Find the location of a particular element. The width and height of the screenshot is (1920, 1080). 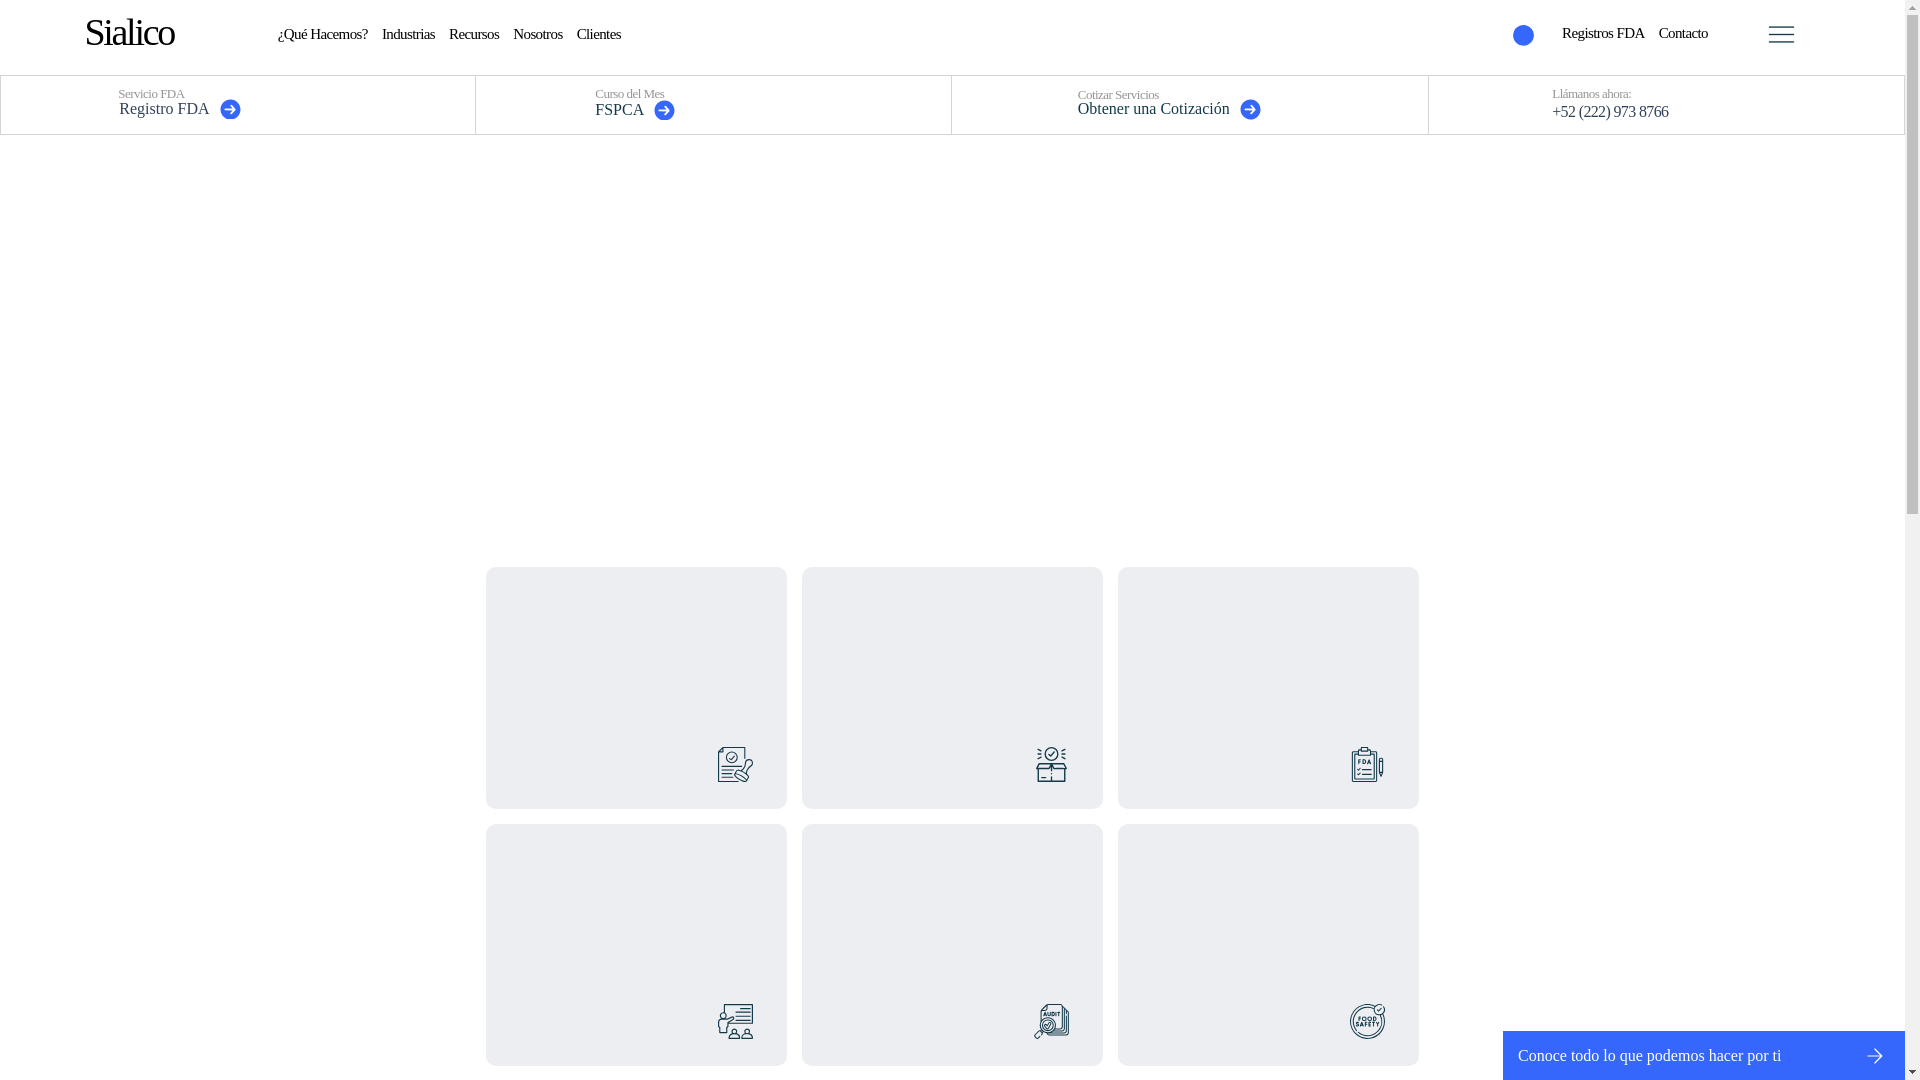

FSPCA is located at coordinates (714, 110).